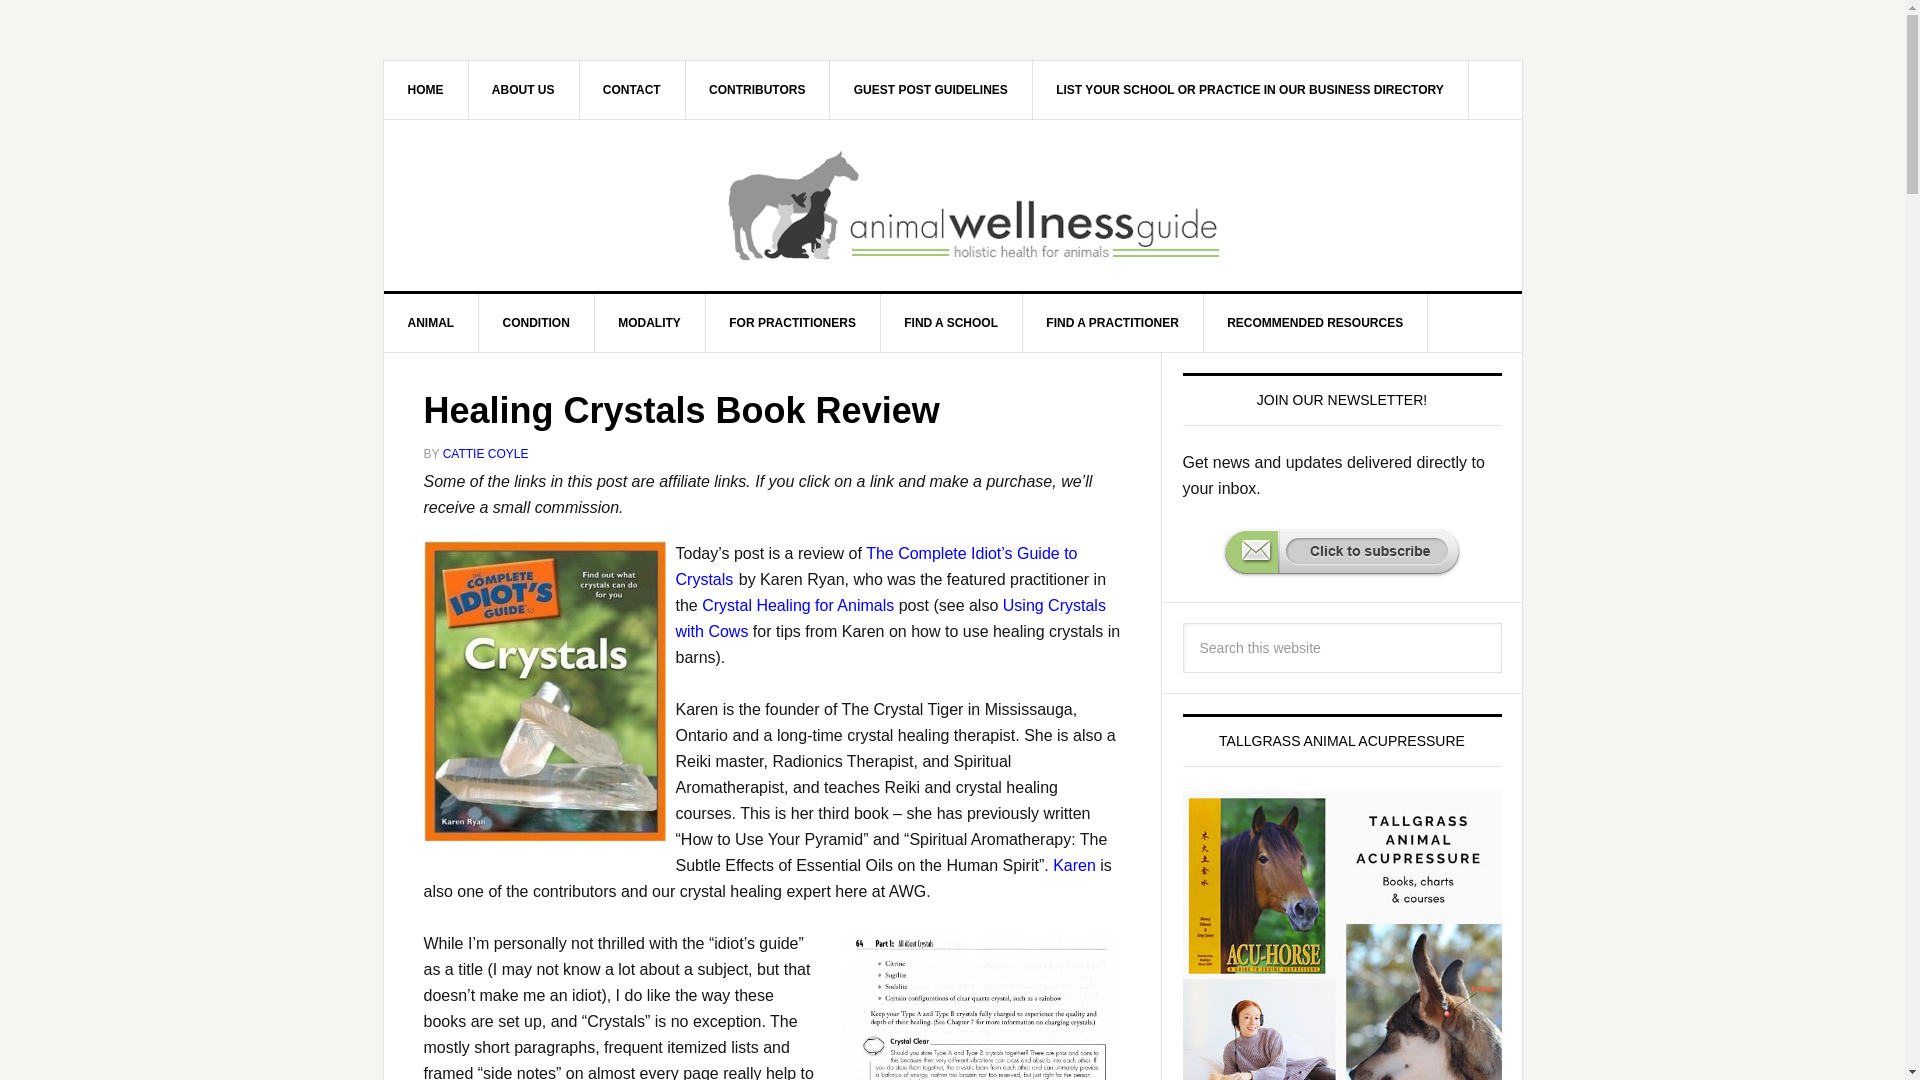 The image size is (1920, 1080). What do you see at coordinates (1250, 89) in the screenshot?
I see `LIST YOUR SCHOOL OR PRACTICE IN OUR BUSINESS DIRECTORY` at bounding box center [1250, 89].